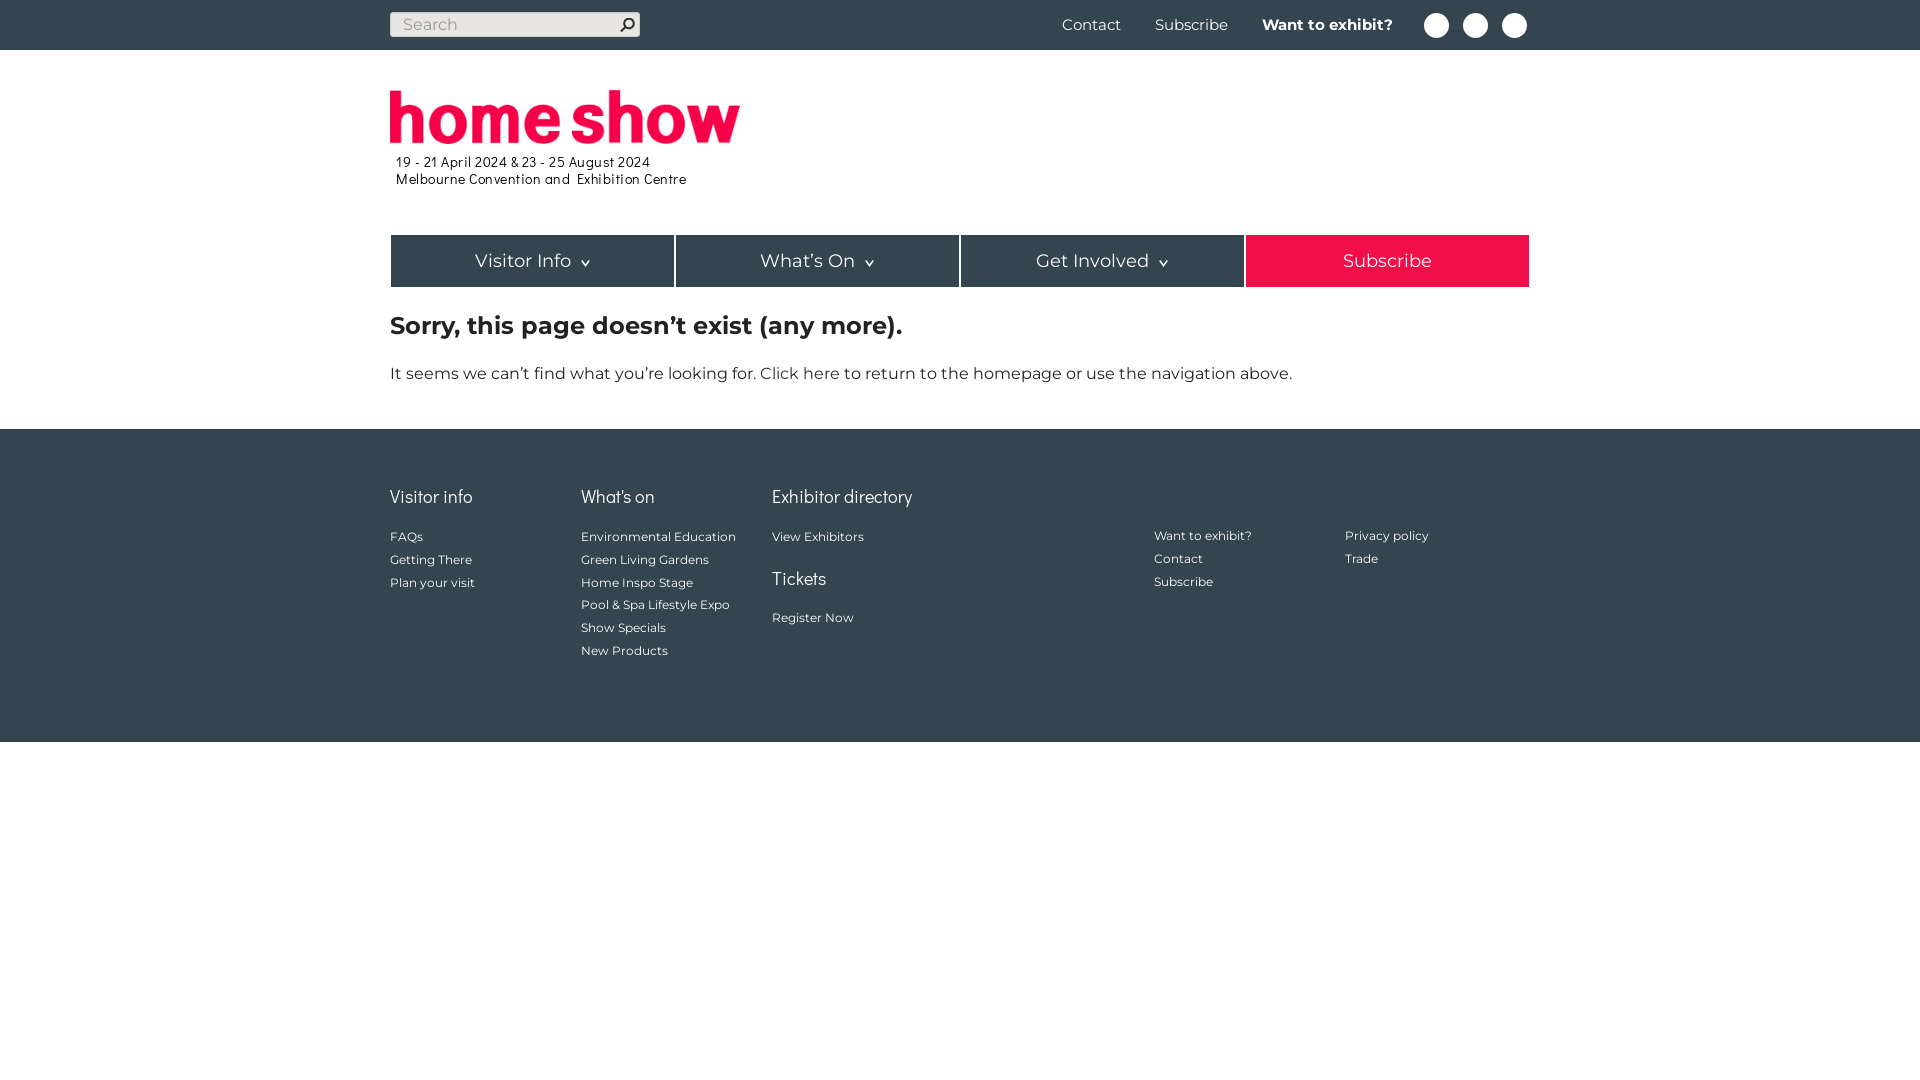 The width and height of the screenshot is (1920, 1080). I want to click on Click here, so click(800, 374).